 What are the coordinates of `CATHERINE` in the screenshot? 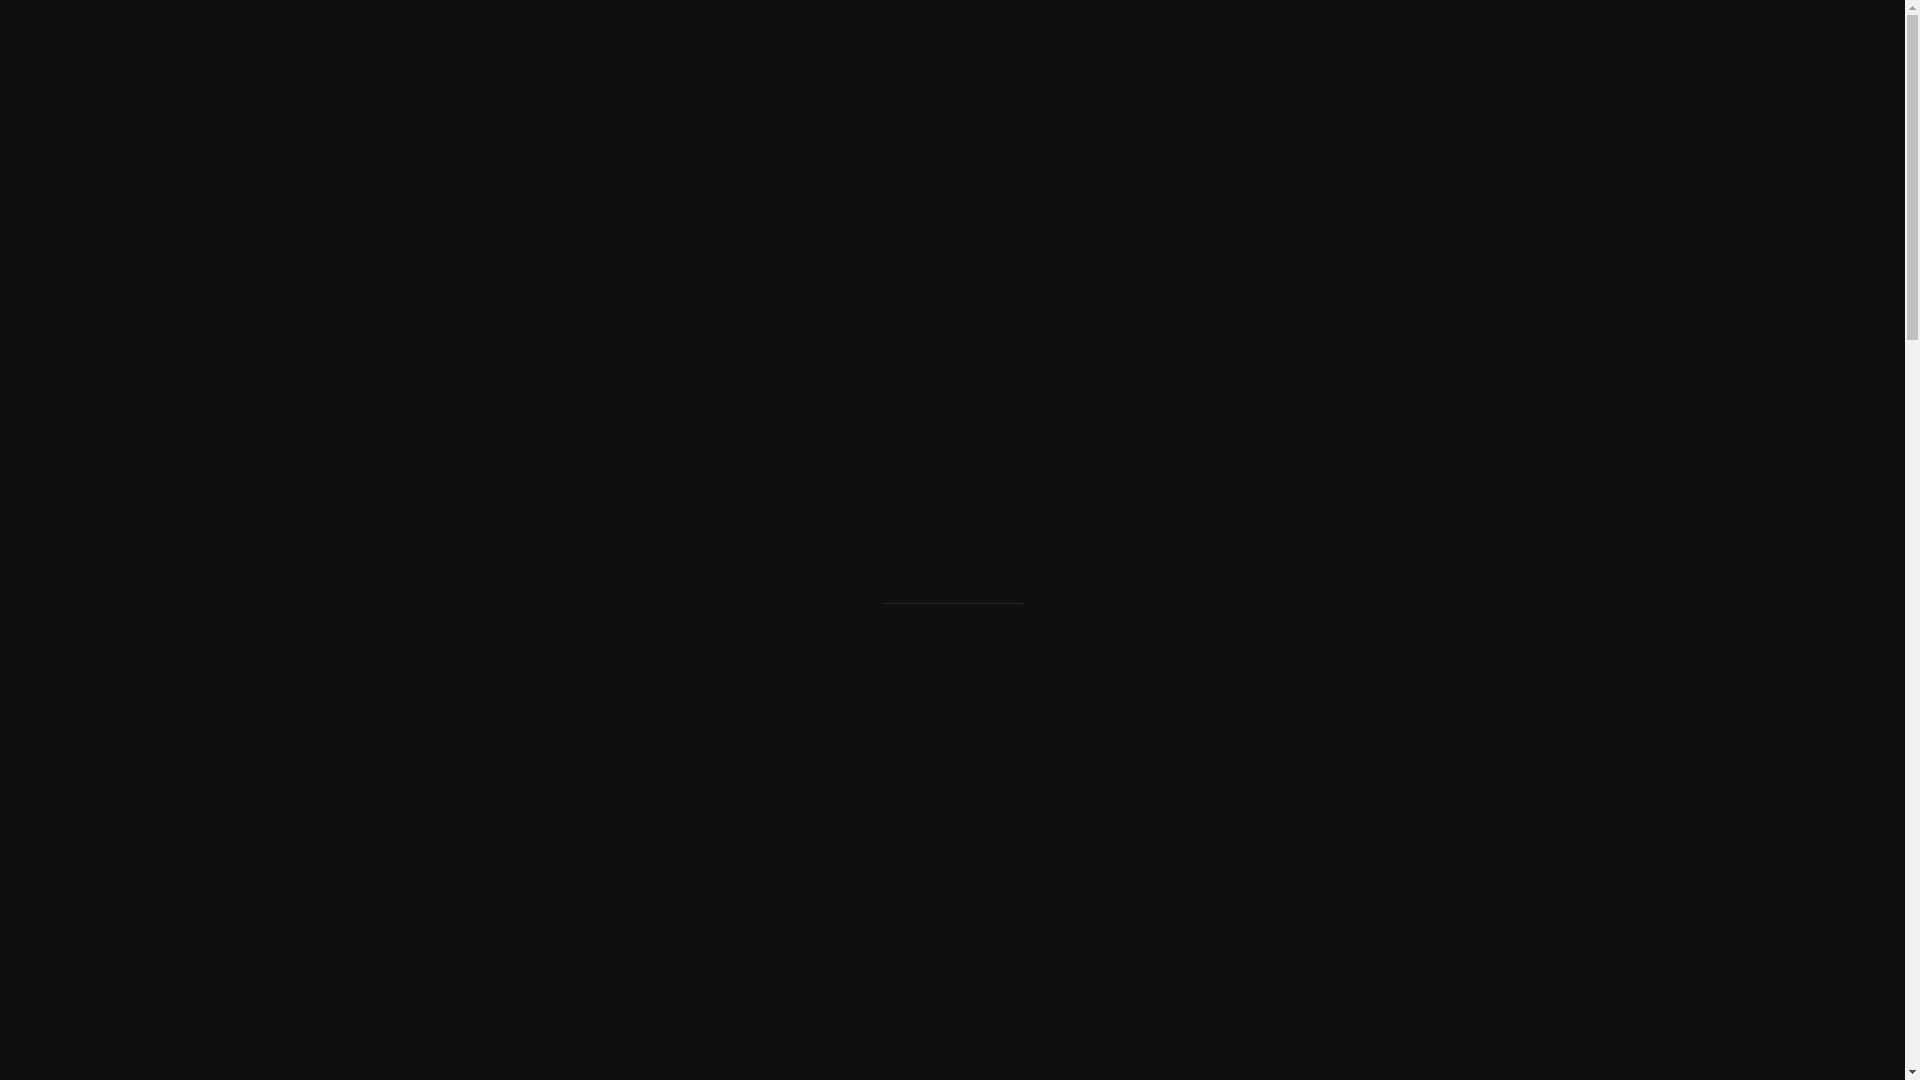 It's located at (680, 171).